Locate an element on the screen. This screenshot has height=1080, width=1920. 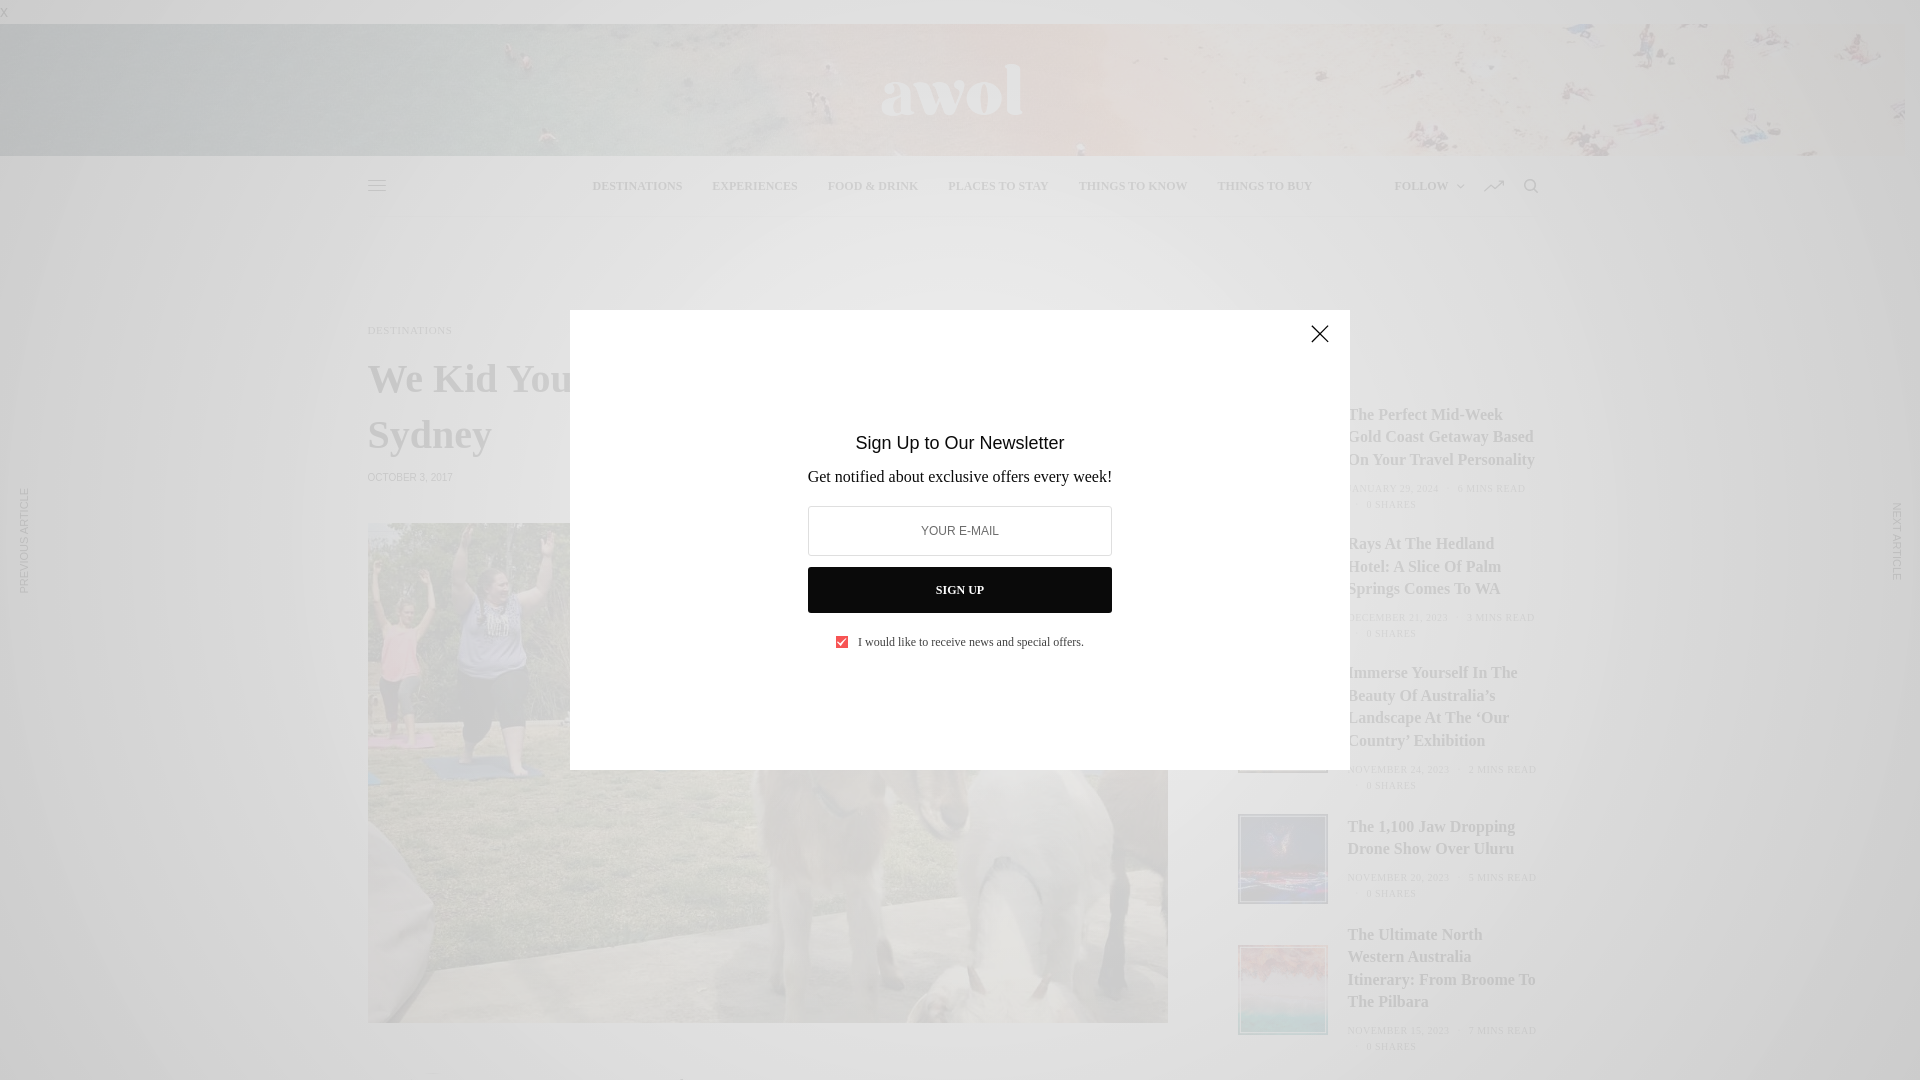
THINGS TO KNOW is located at coordinates (1134, 186).